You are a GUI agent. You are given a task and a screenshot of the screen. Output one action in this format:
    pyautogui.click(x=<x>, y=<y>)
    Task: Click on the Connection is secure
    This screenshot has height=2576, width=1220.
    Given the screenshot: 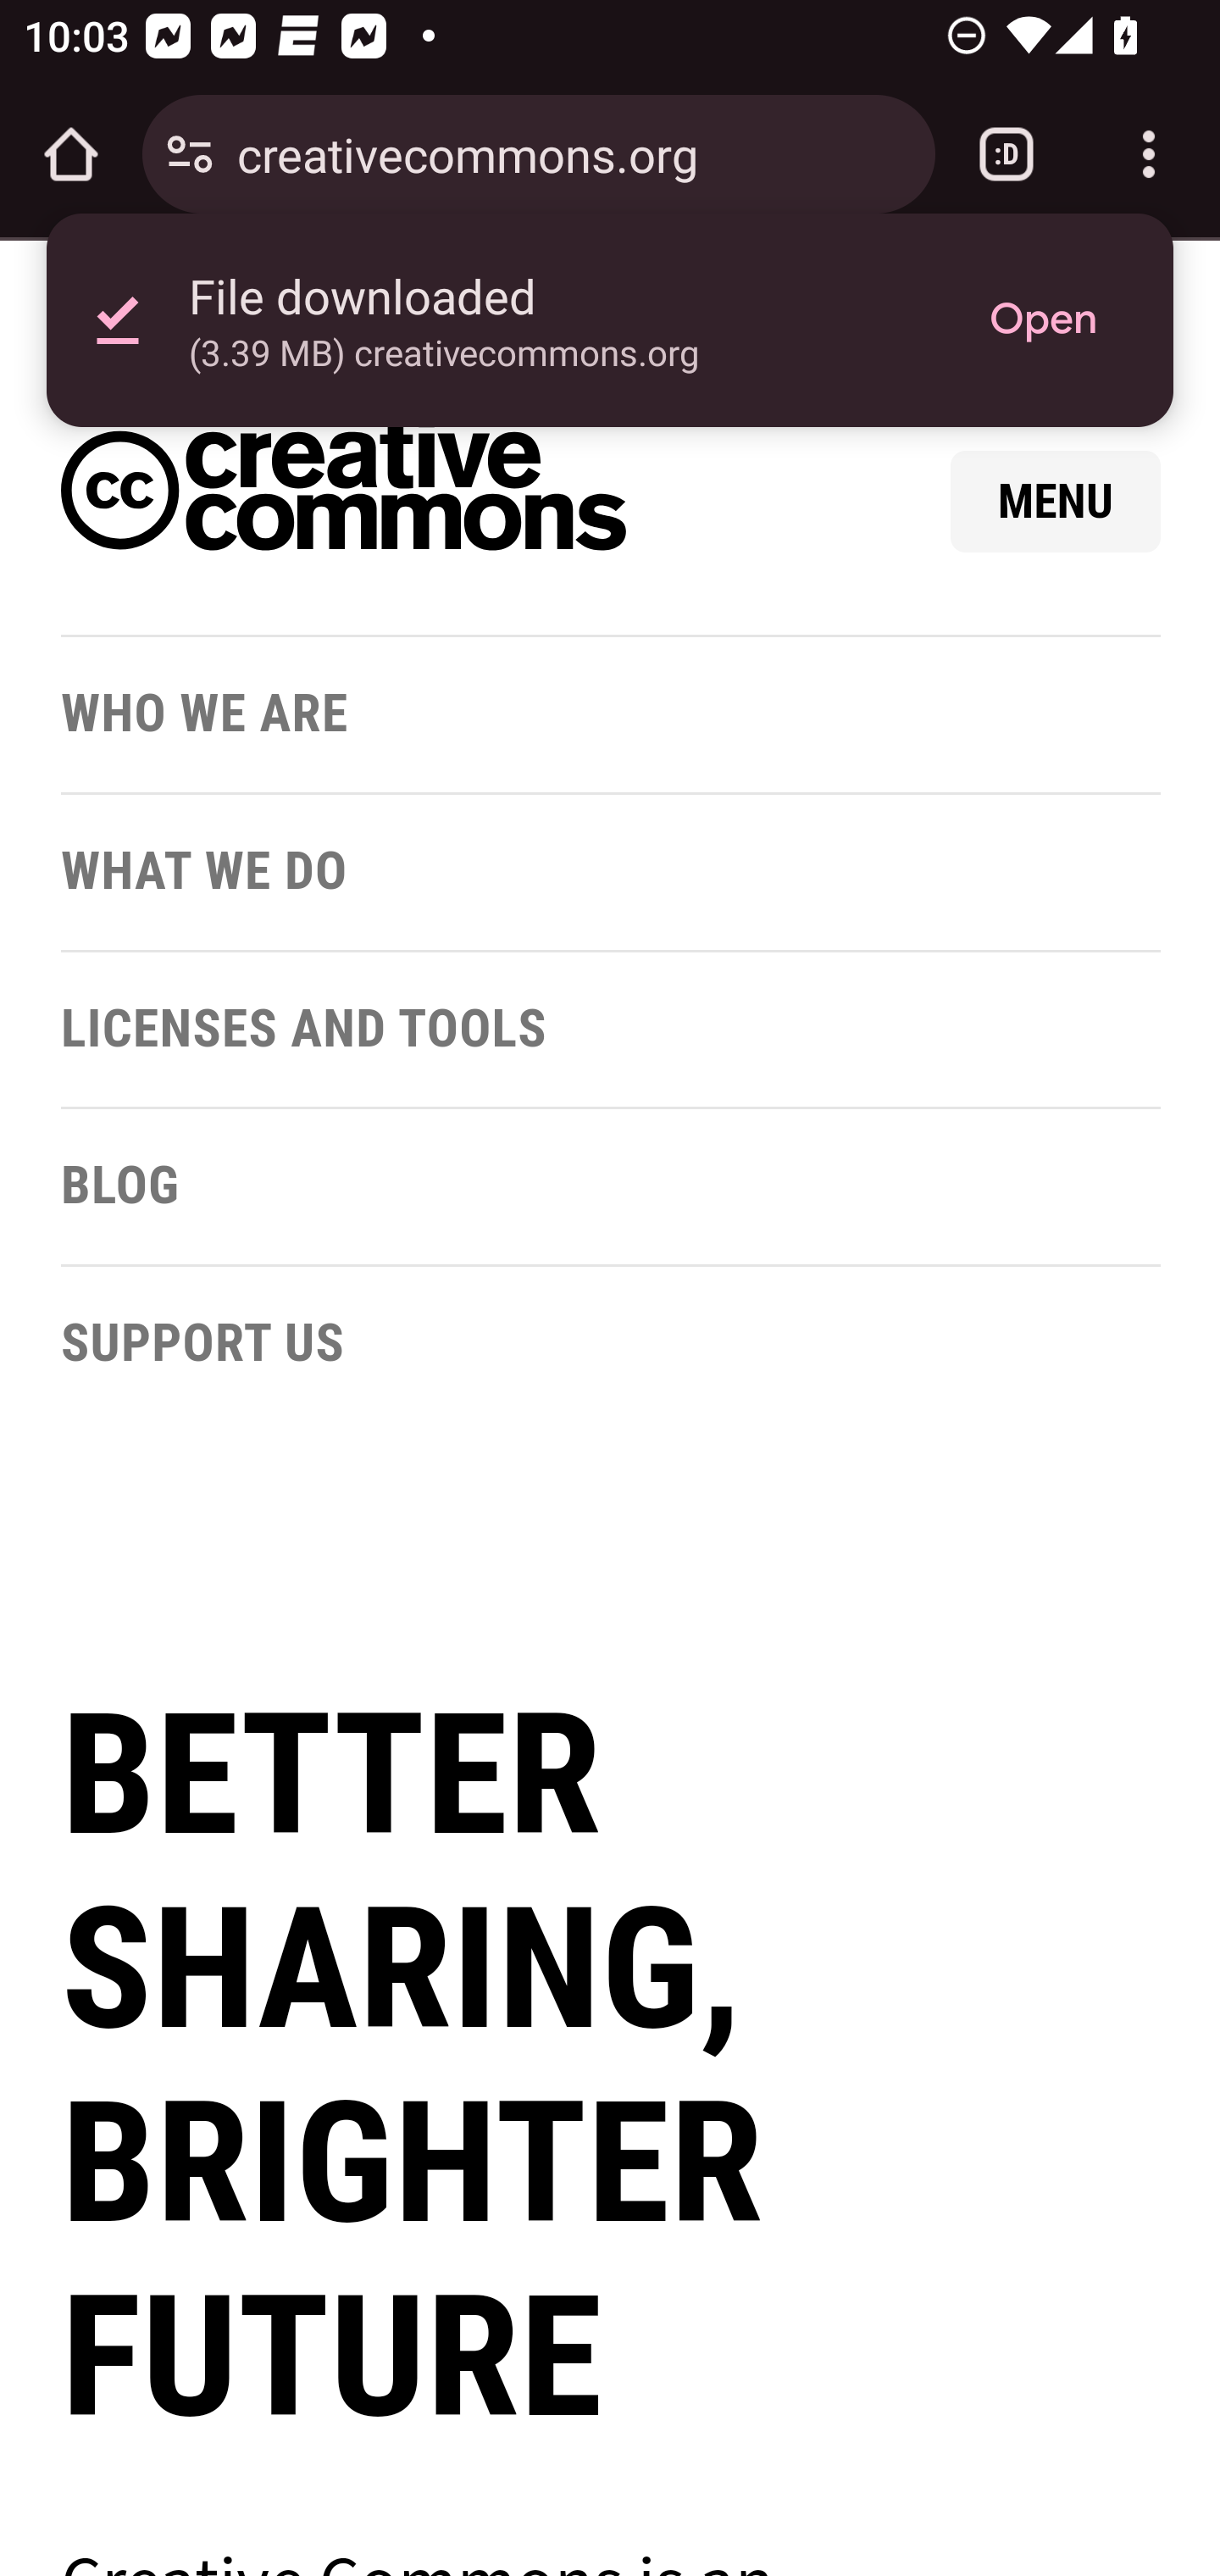 What is the action you would take?
    pyautogui.click(x=190, y=154)
    